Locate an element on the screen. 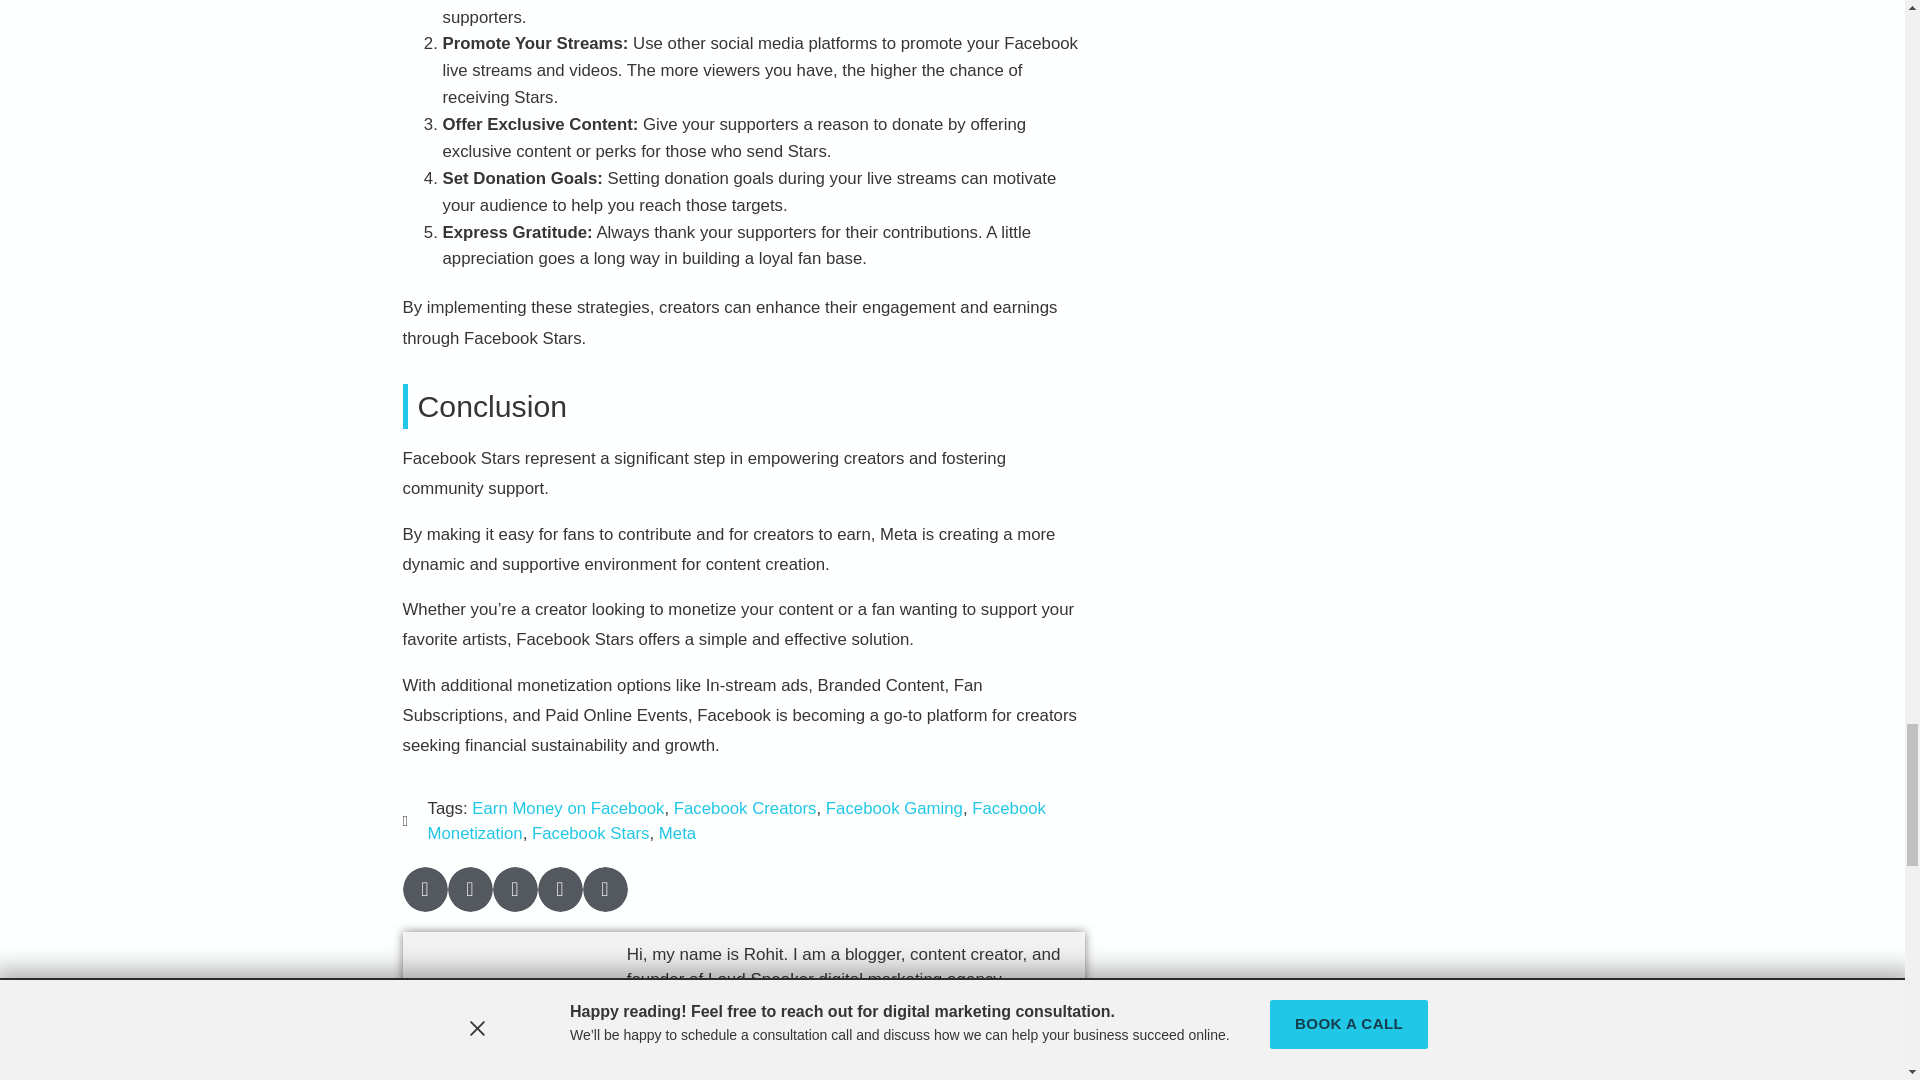 Image resolution: width=1920 pixels, height=1080 pixels. Meta is located at coordinates (676, 834).